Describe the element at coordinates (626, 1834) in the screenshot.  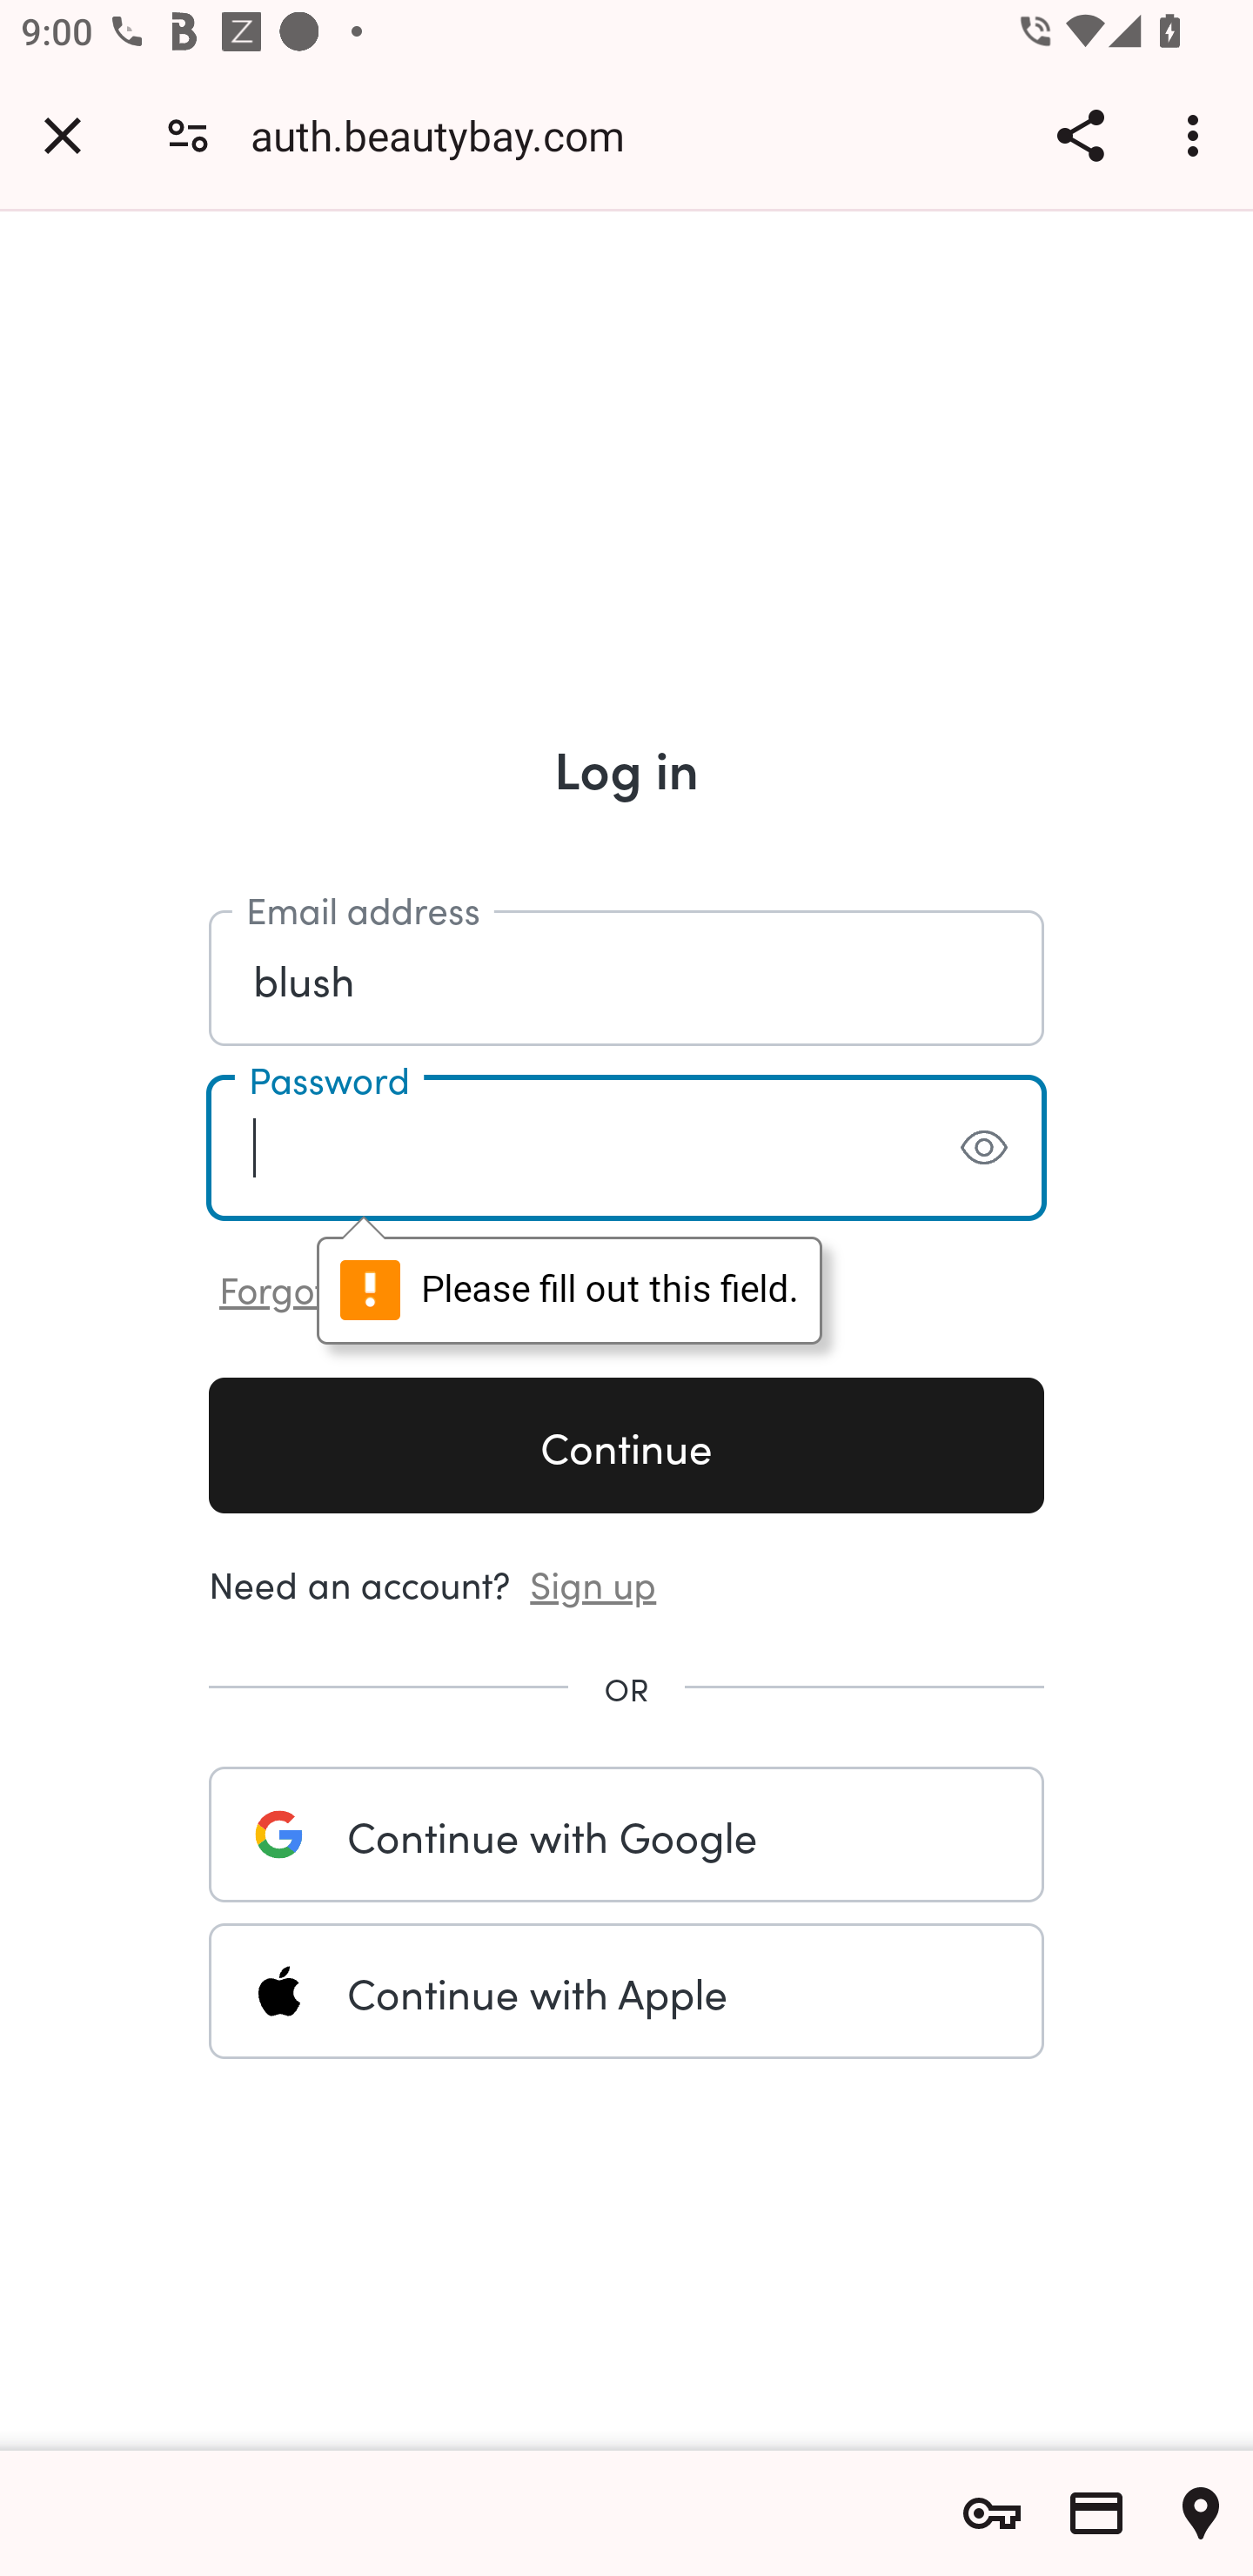
I see `Continue with Google` at that location.